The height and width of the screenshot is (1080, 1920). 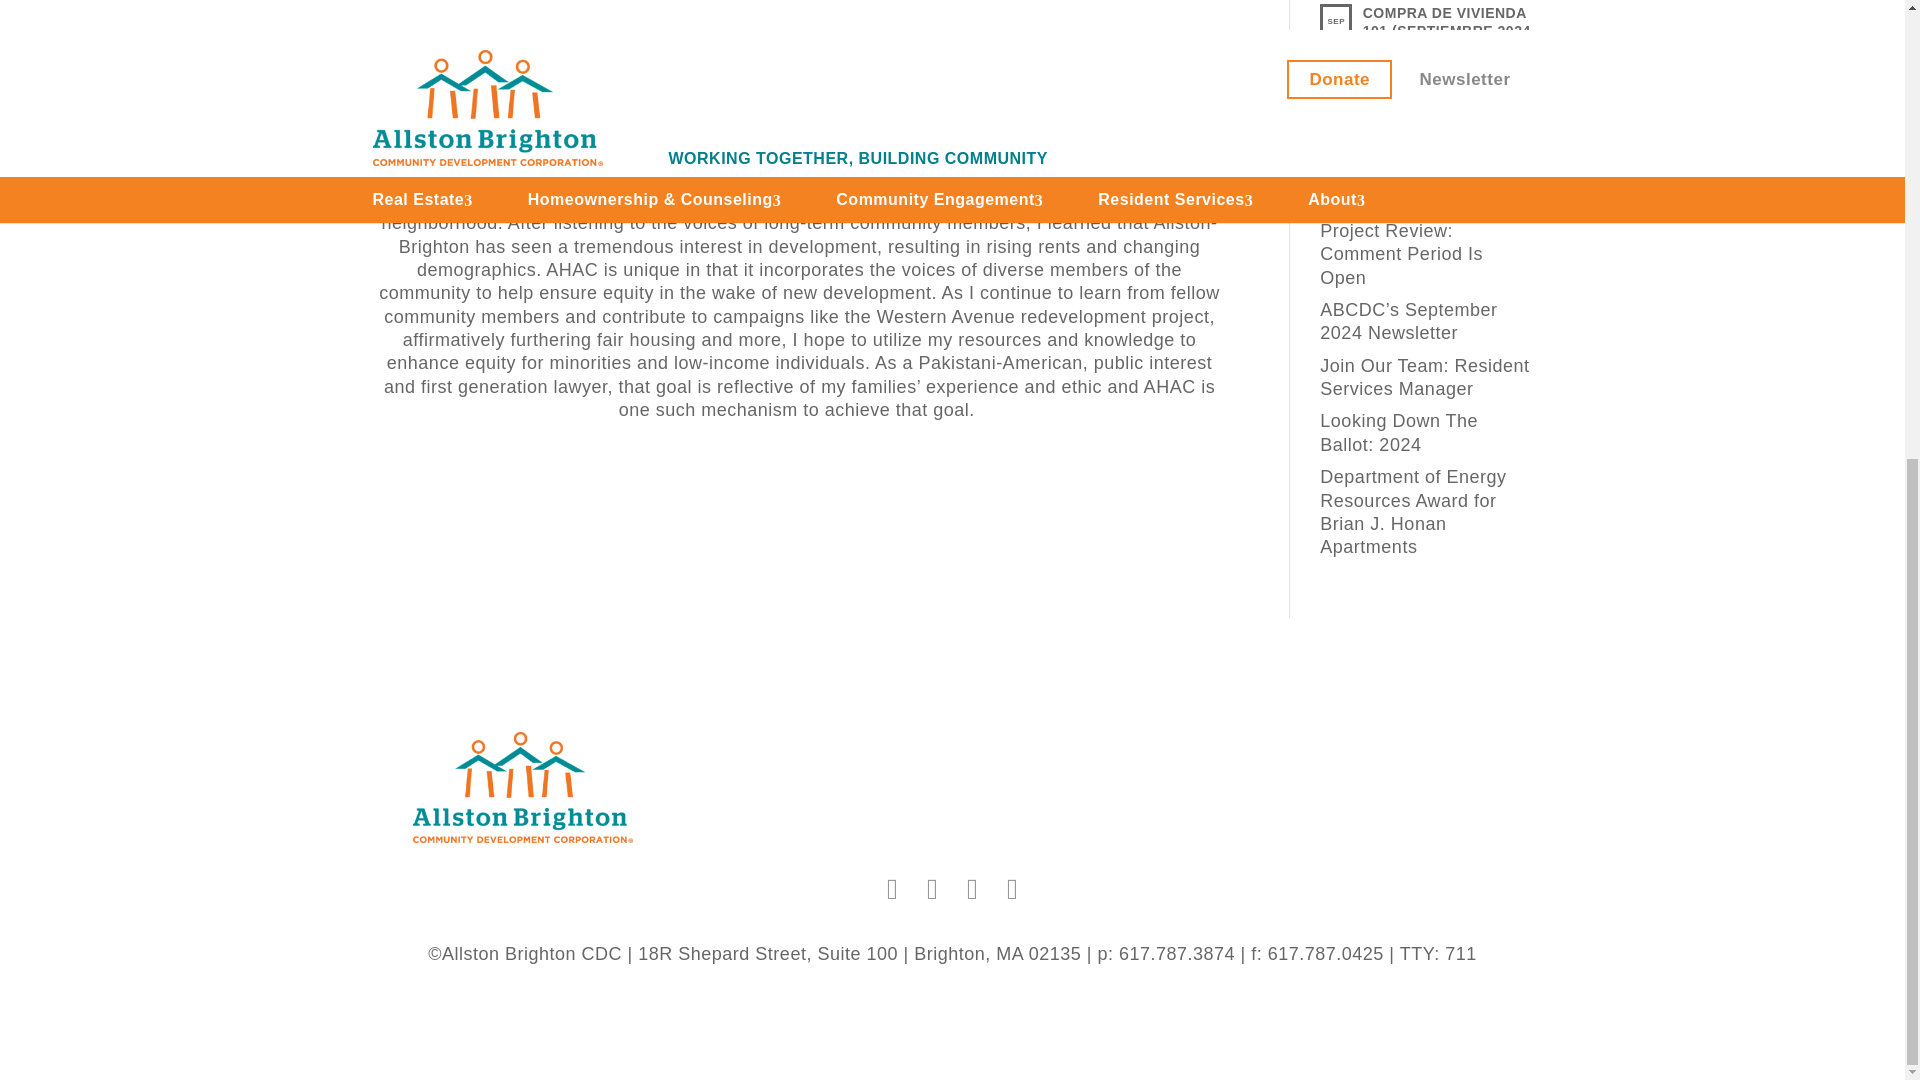 I want to click on Youtube, so click(x=1012, y=888).